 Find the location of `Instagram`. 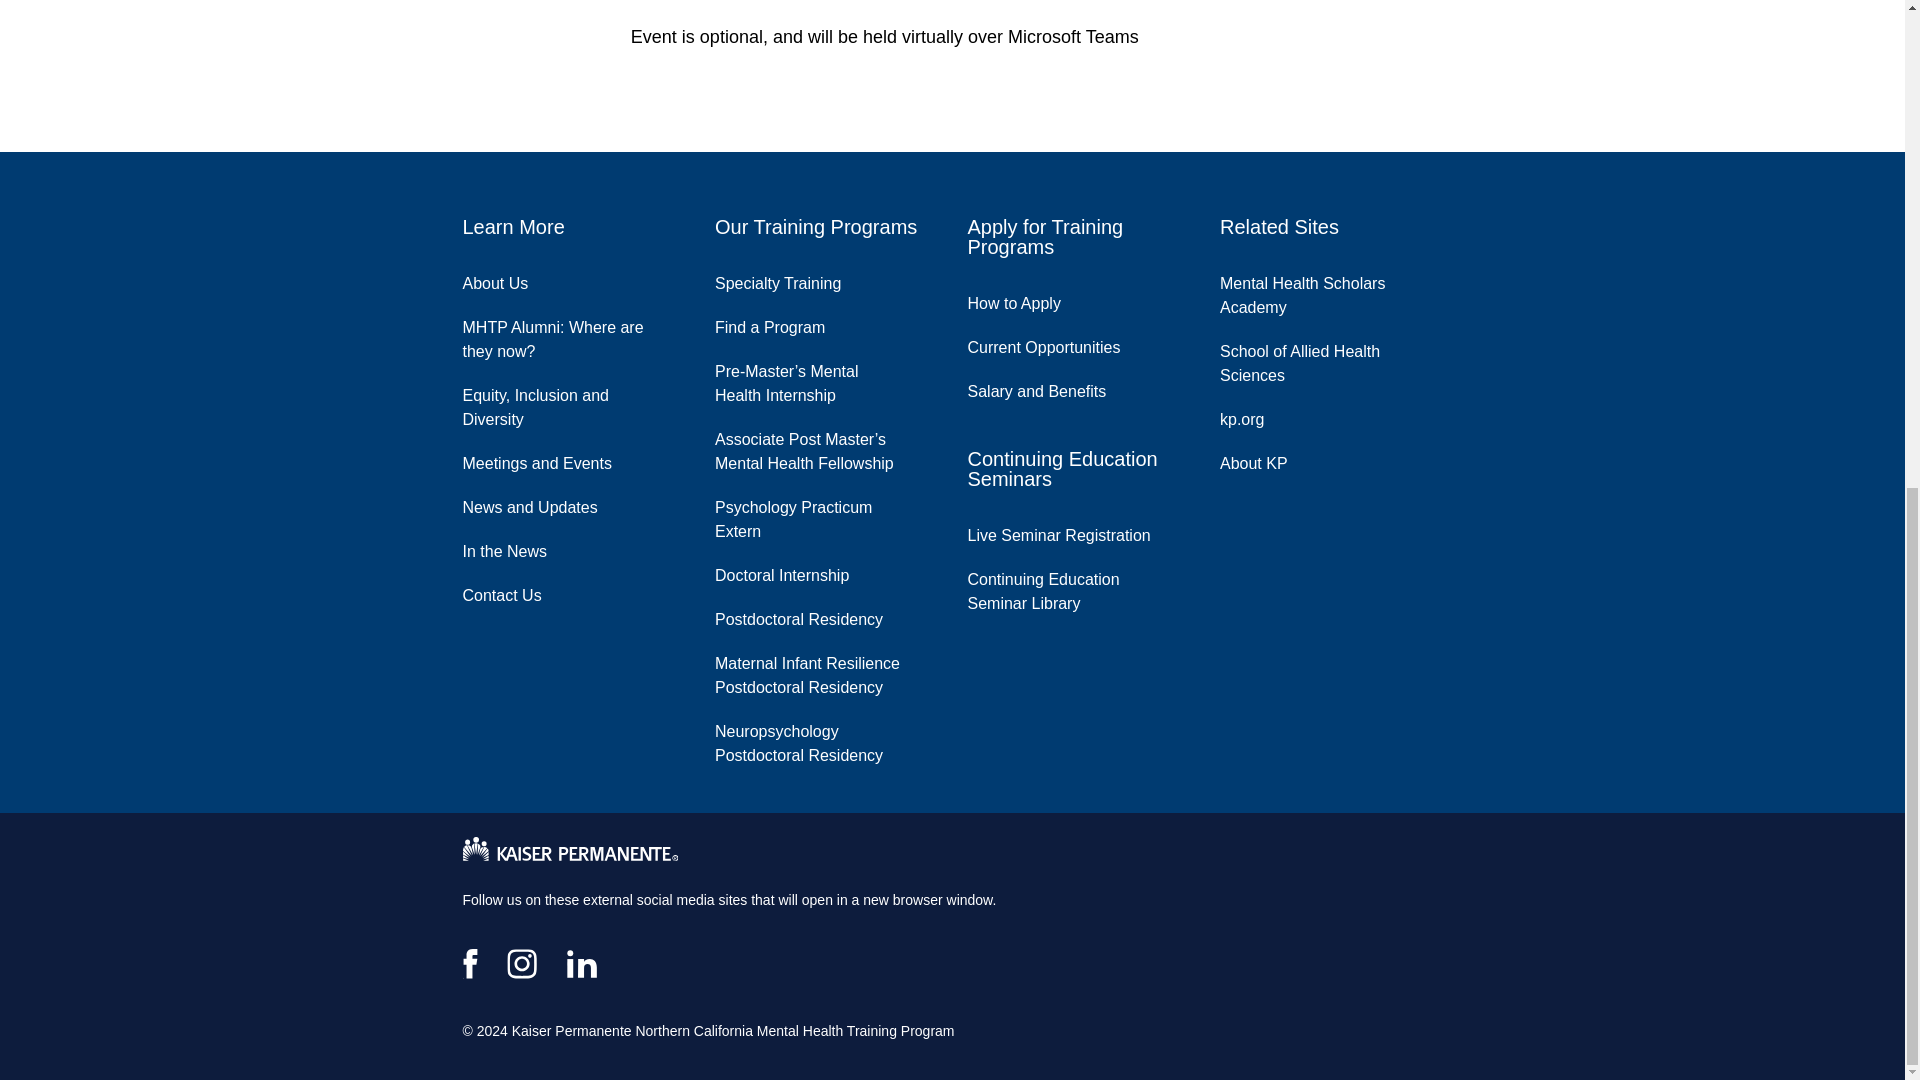

Instagram is located at coordinates (522, 964).